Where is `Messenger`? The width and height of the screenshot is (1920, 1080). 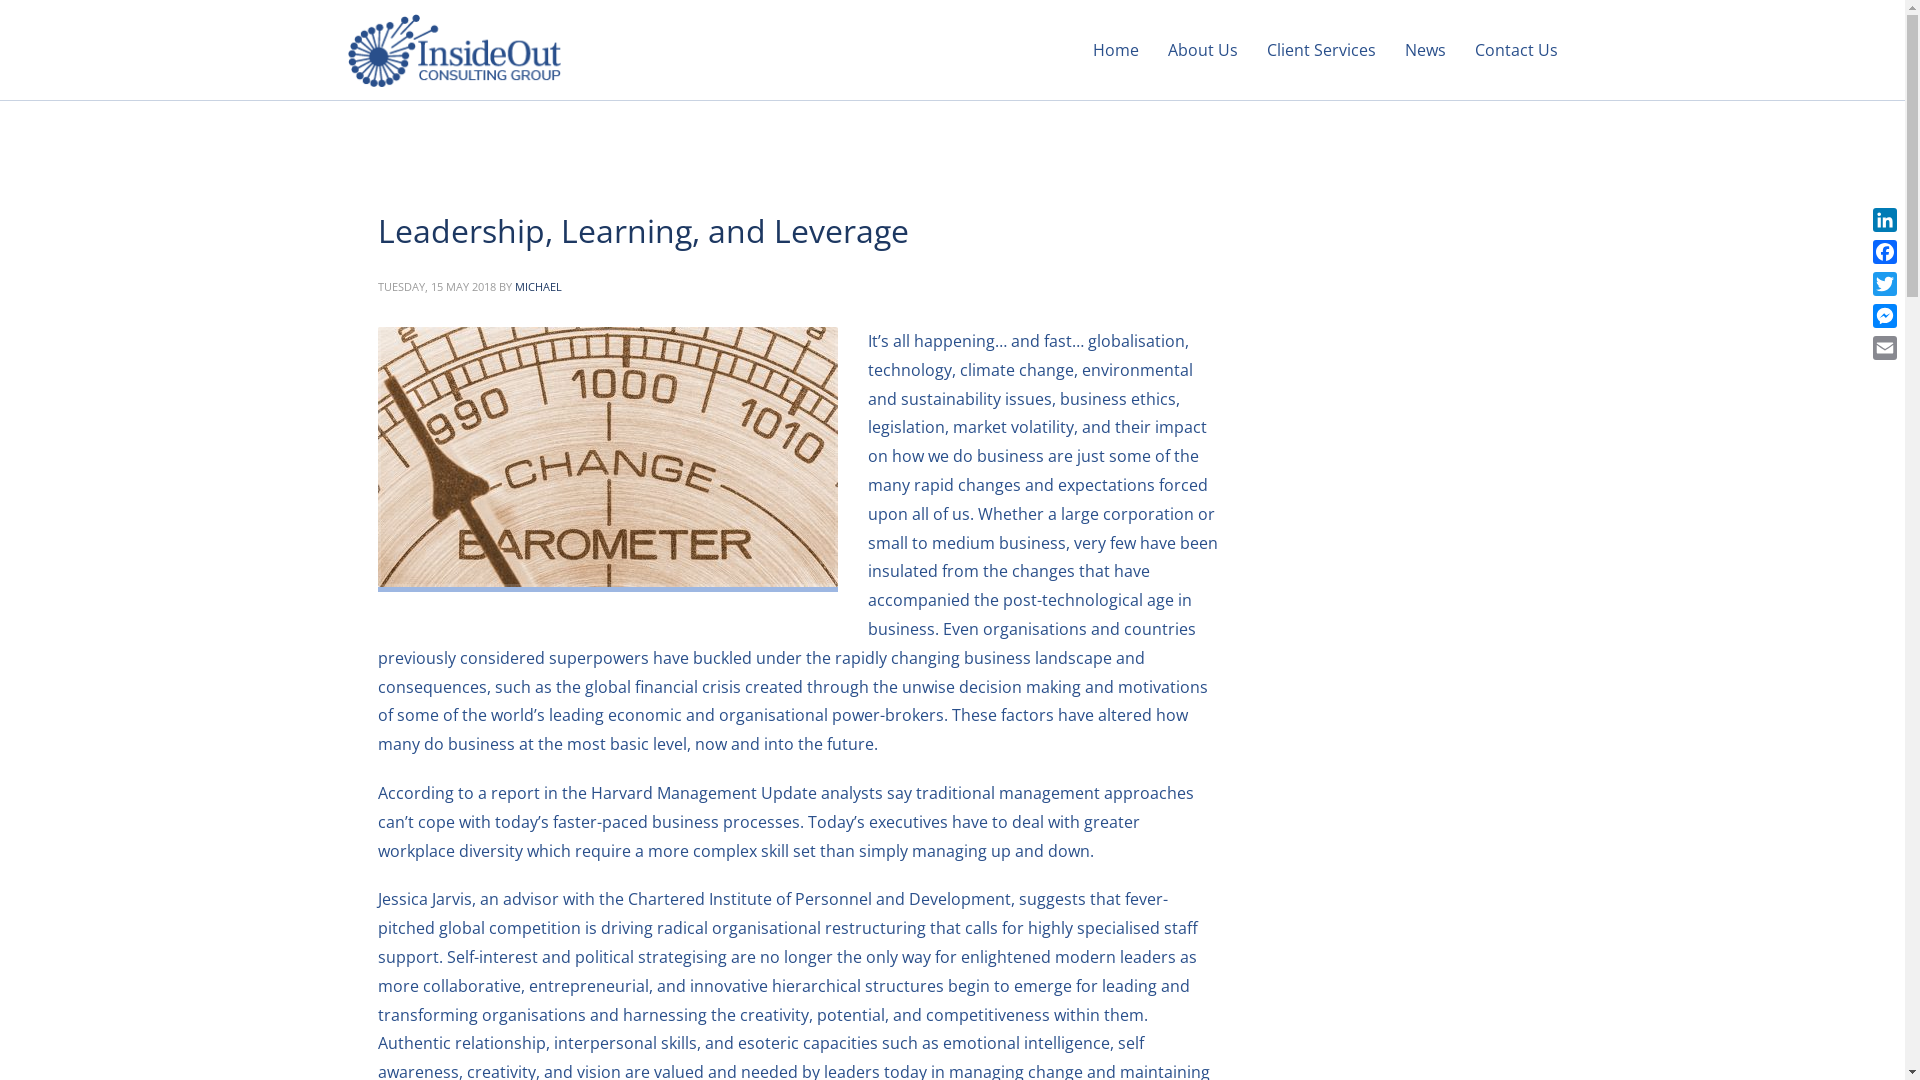
Messenger is located at coordinates (1885, 316).